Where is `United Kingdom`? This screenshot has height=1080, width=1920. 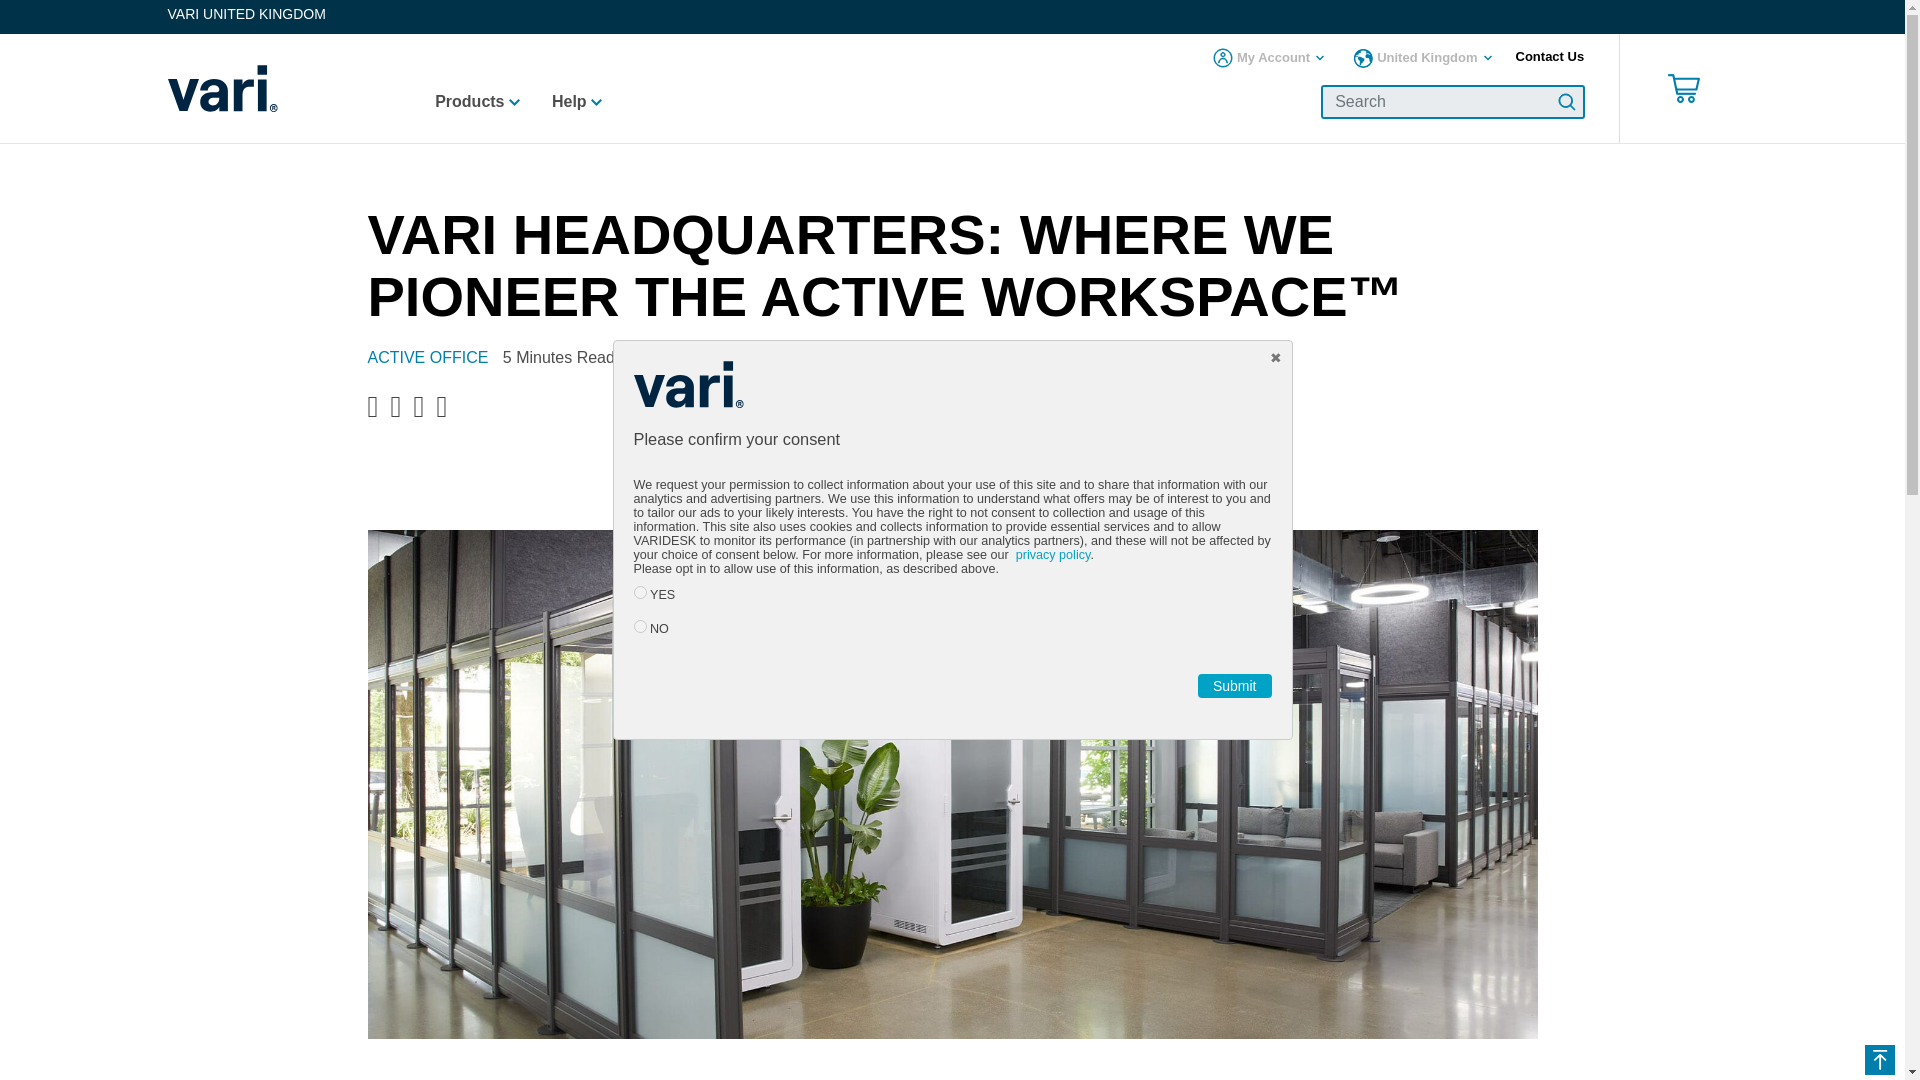
United Kingdom is located at coordinates (1422, 58).